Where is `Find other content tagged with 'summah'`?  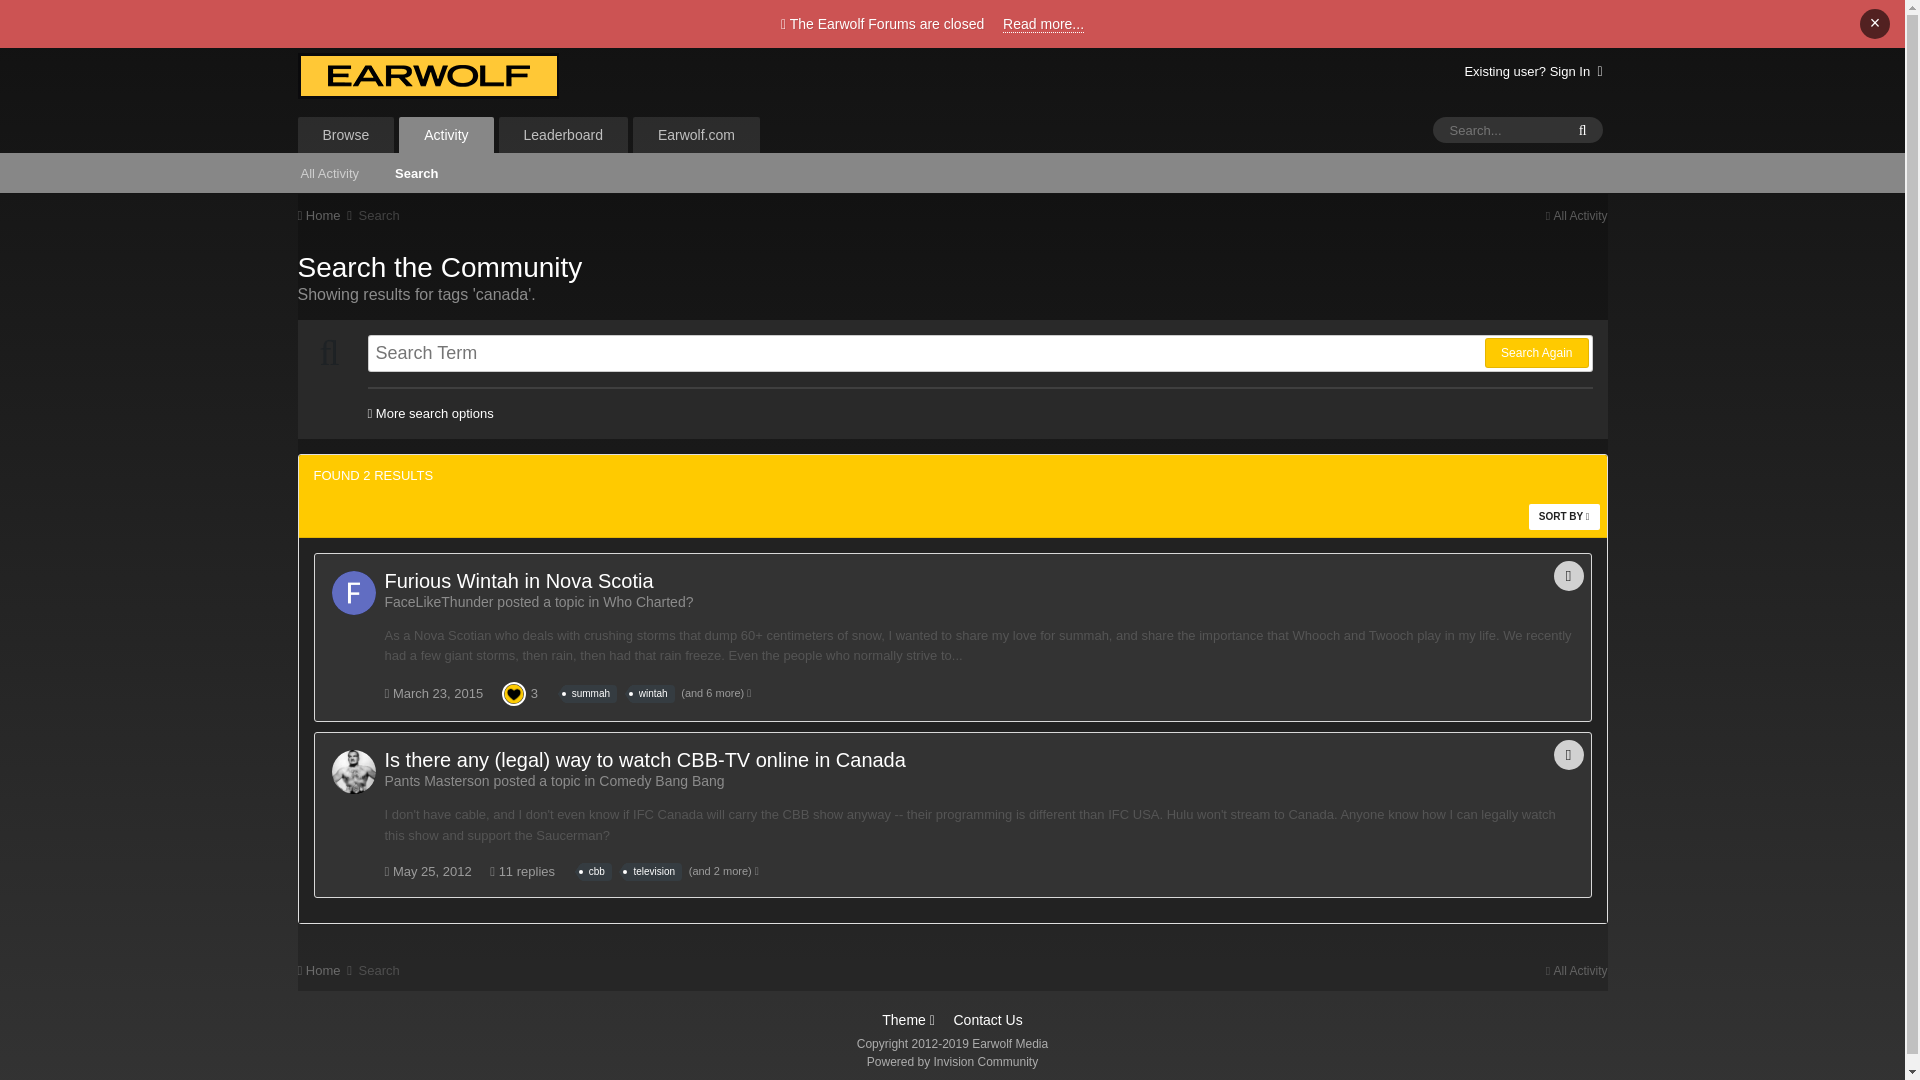 Find other content tagged with 'summah' is located at coordinates (590, 694).